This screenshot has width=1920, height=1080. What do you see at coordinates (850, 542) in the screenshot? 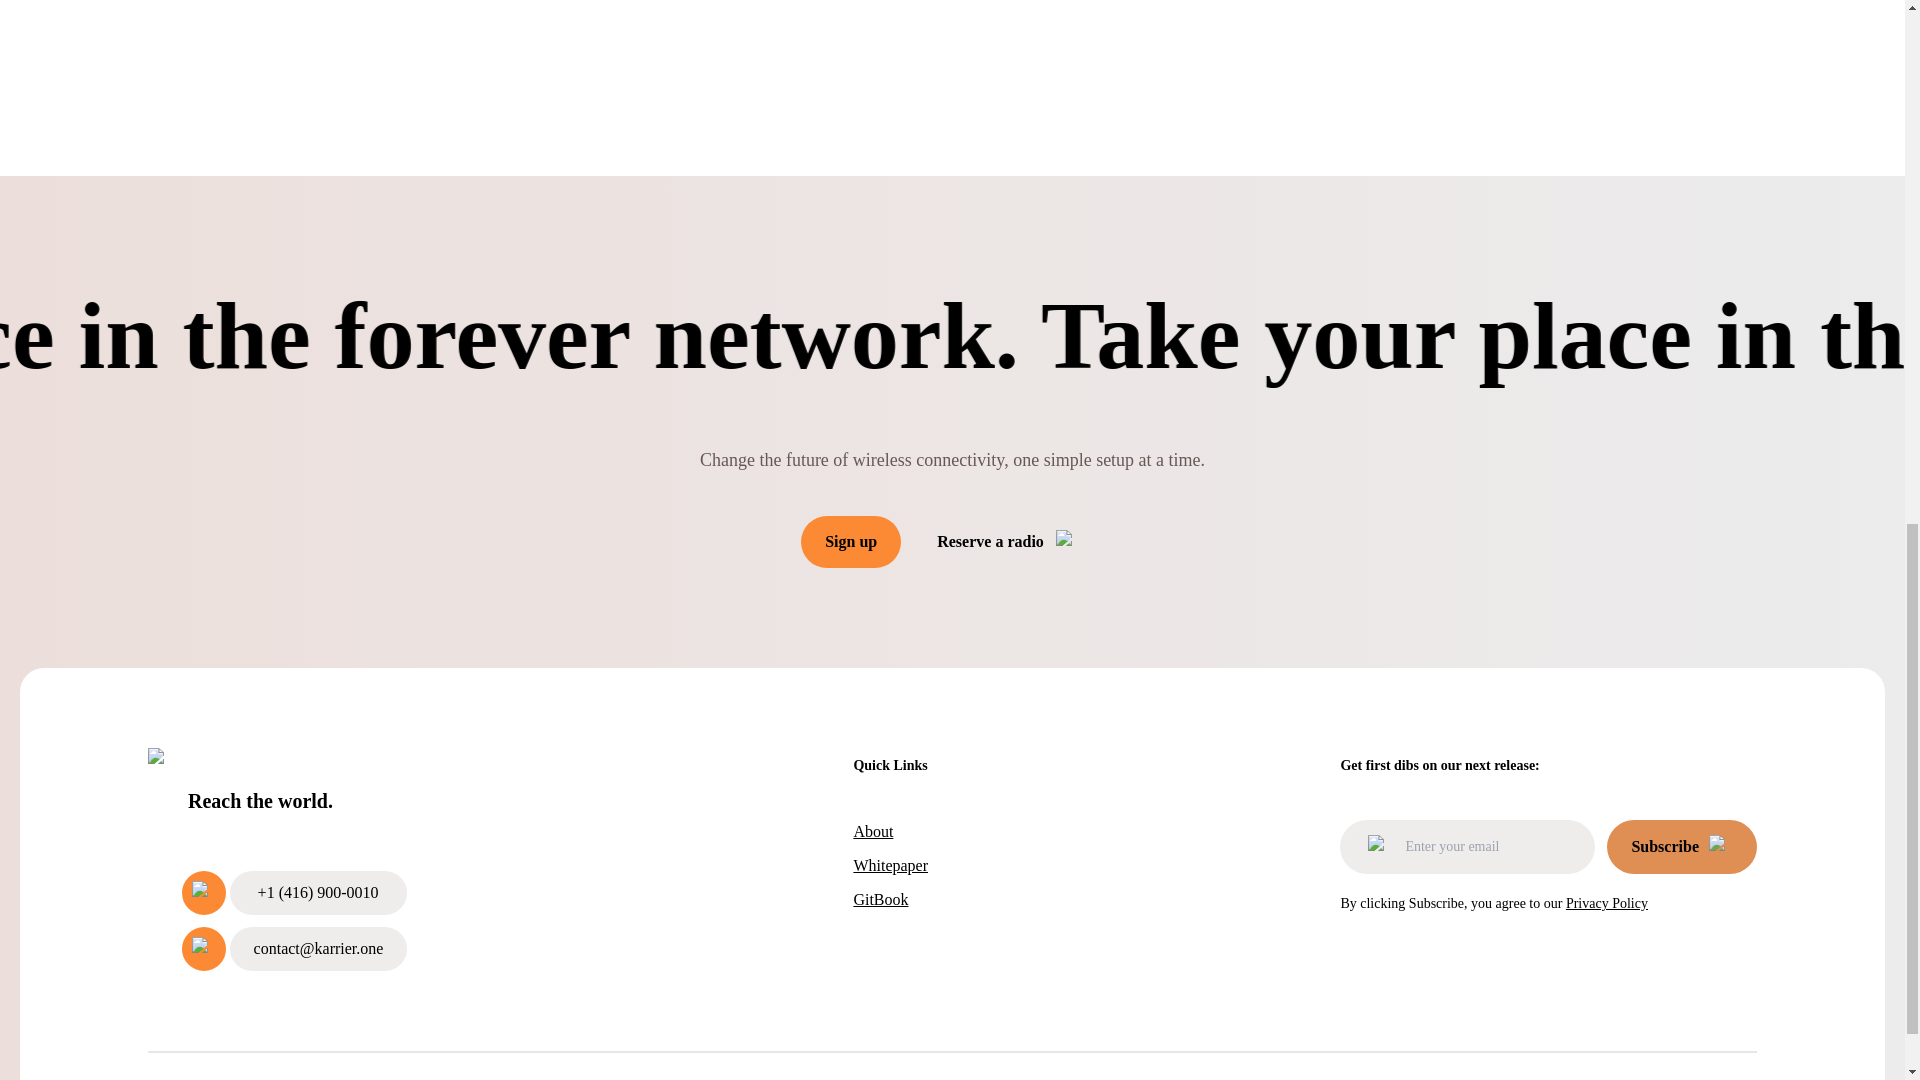
I see `Sign up` at bounding box center [850, 542].